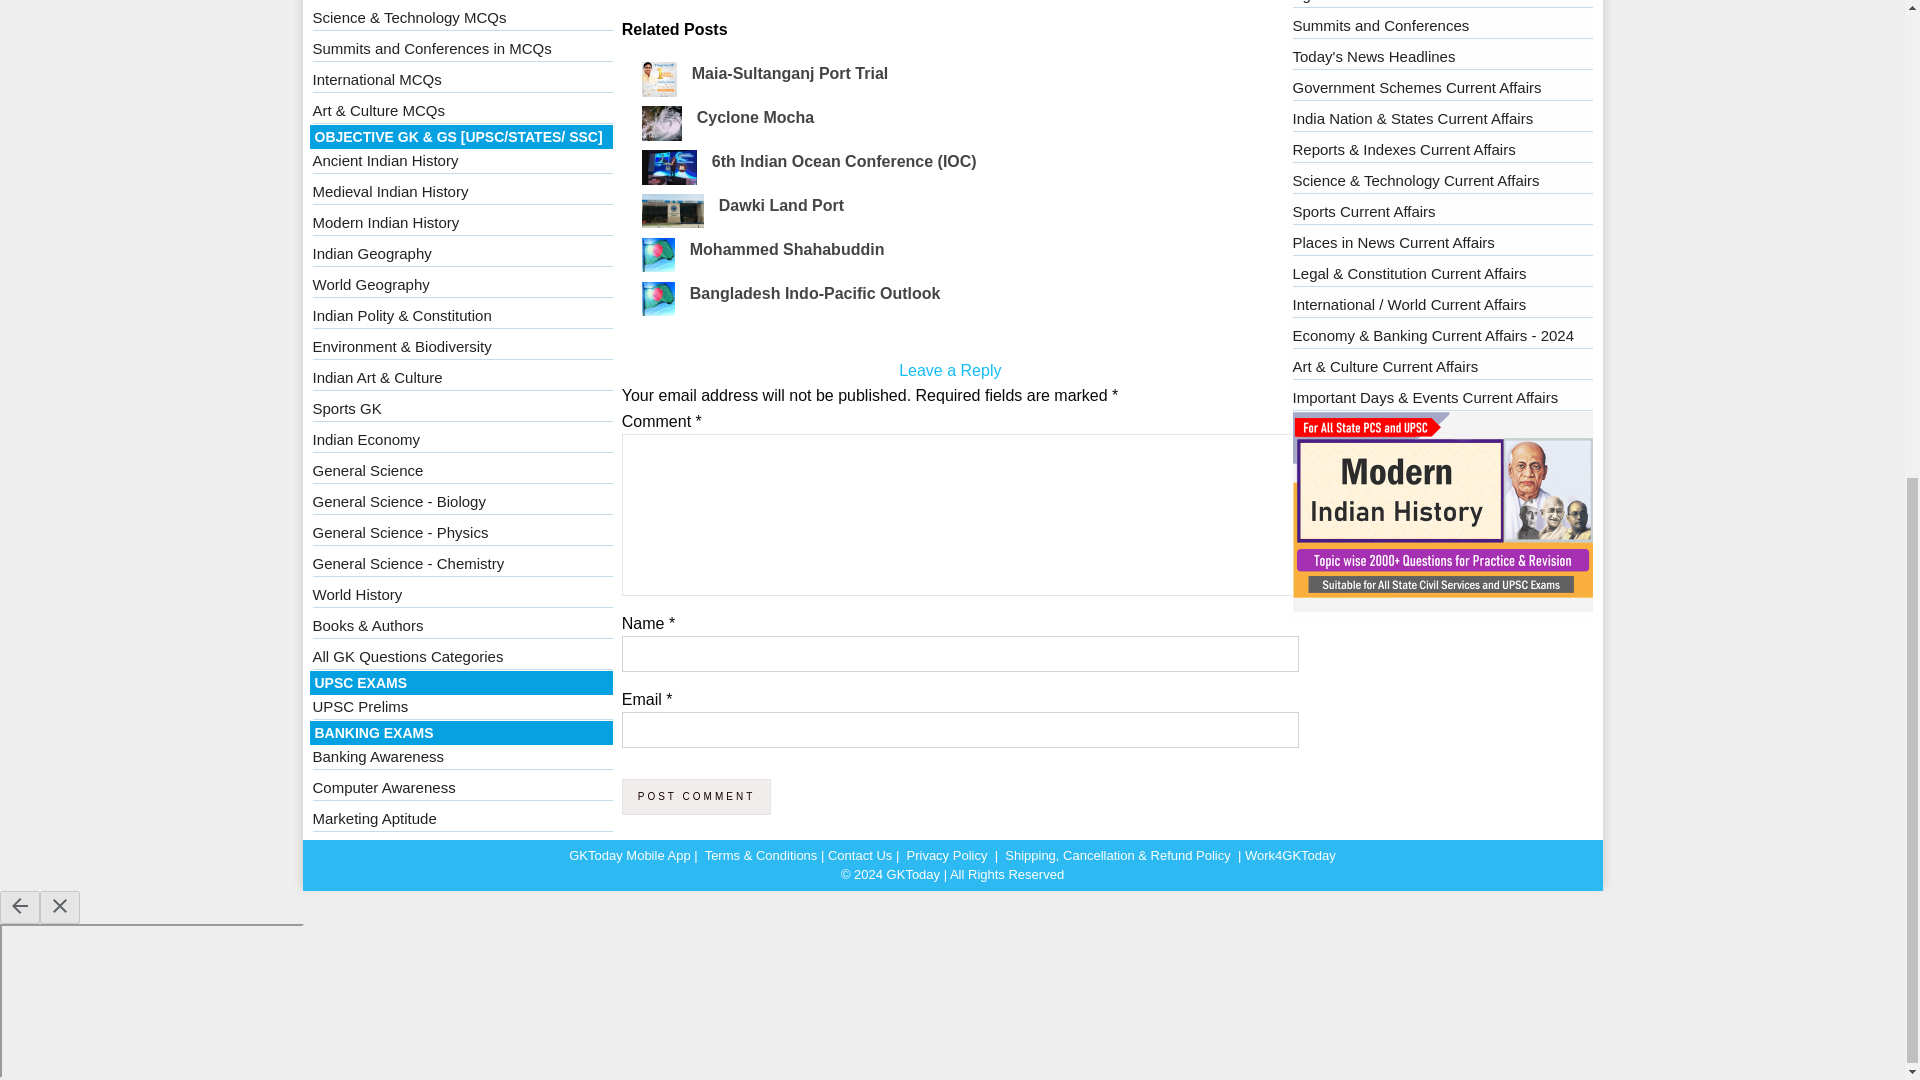 The width and height of the screenshot is (1920, 1080). Describe the element at coordinates (755, 118) in the screenshot. I see `Cyclone Mocha` at that location.